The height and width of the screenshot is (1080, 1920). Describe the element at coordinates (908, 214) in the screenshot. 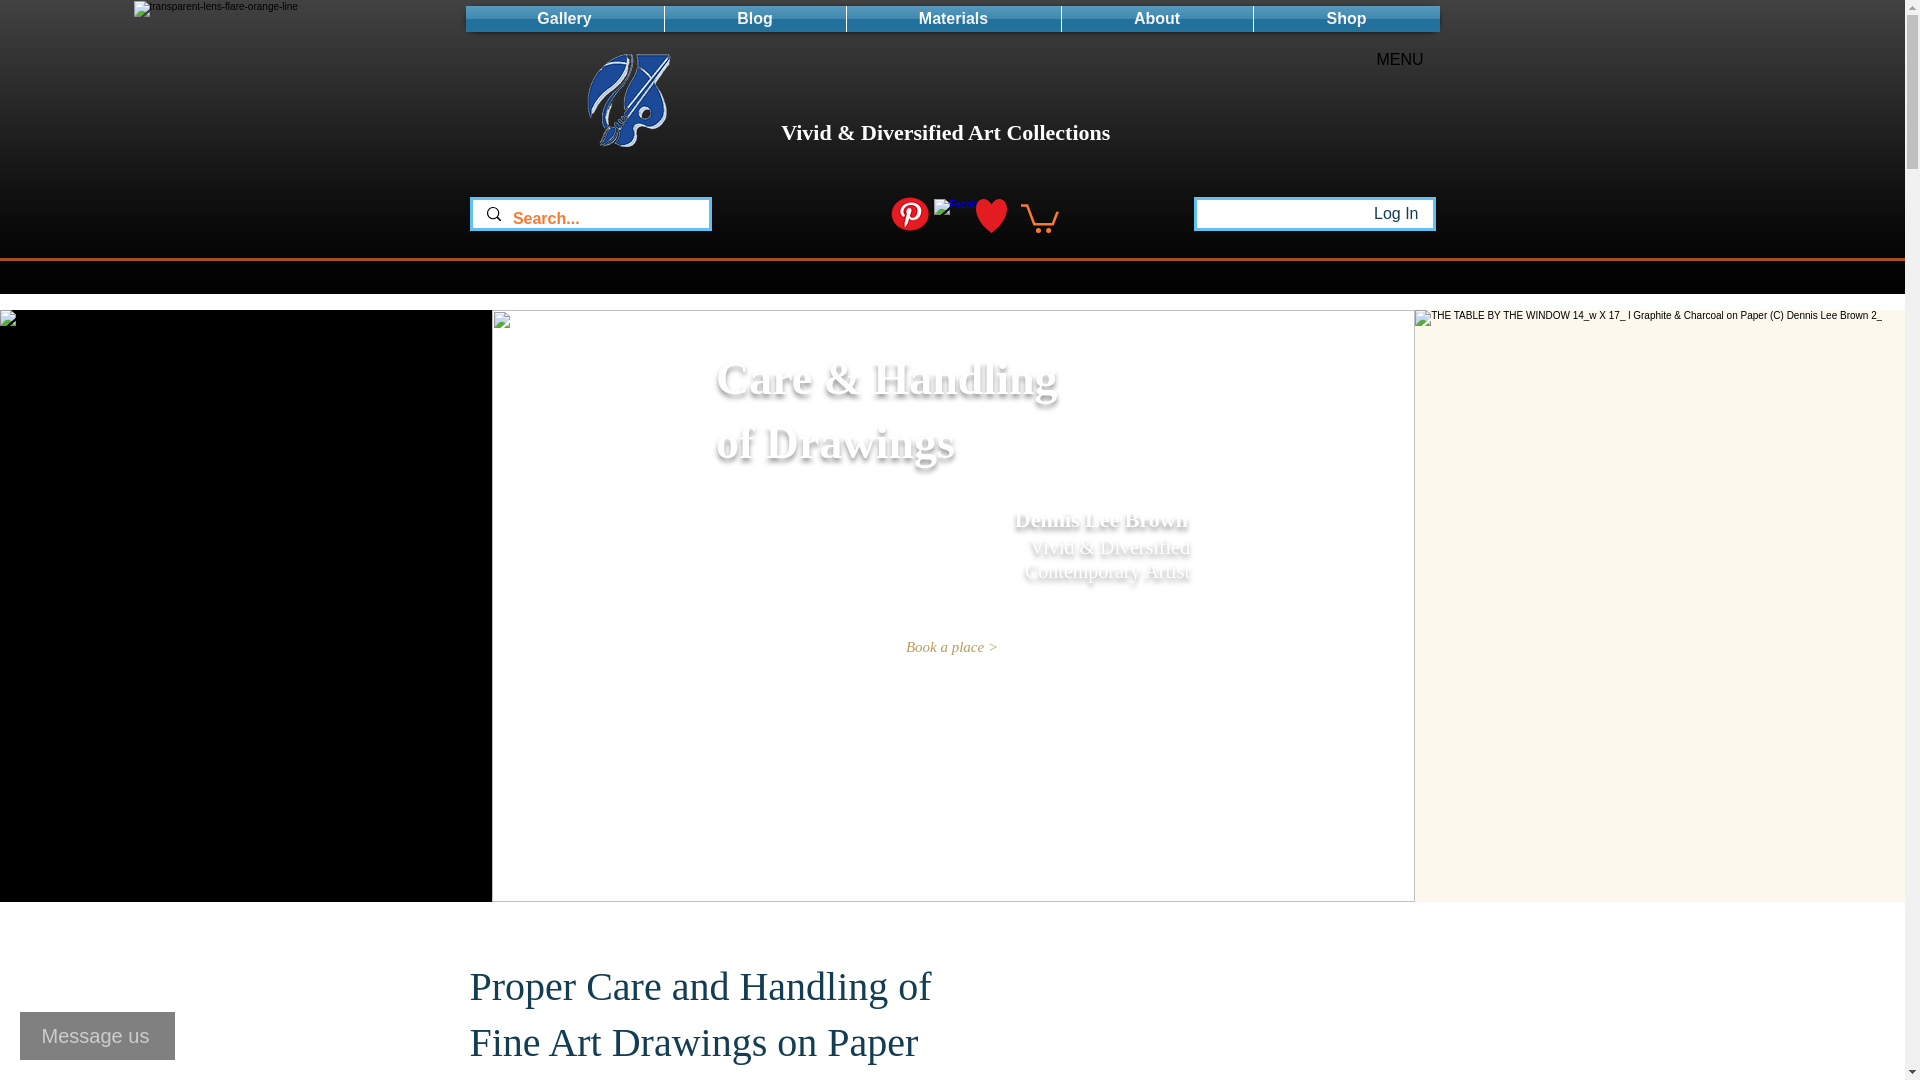

I see `Pinterest- Denni Lee Brown Art Gallry` at that location.